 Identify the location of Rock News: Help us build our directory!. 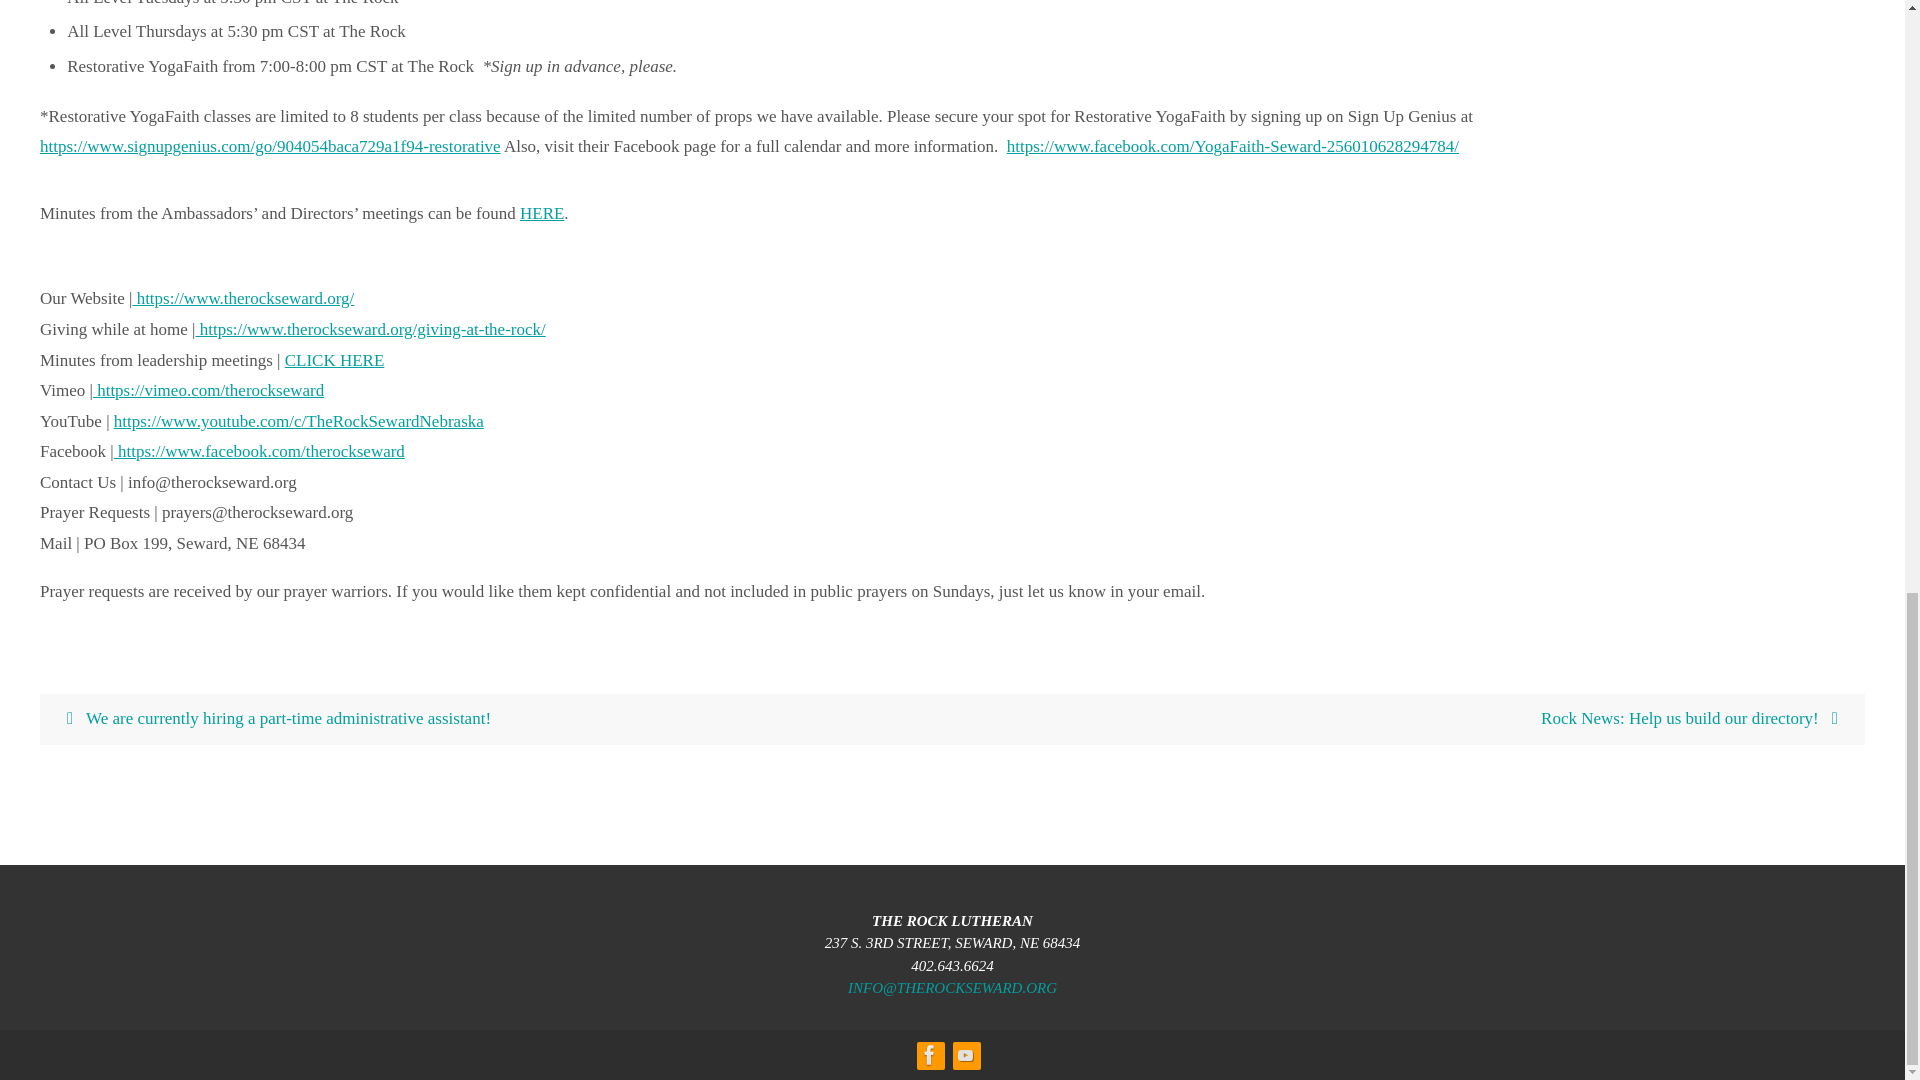
(1408, 720).